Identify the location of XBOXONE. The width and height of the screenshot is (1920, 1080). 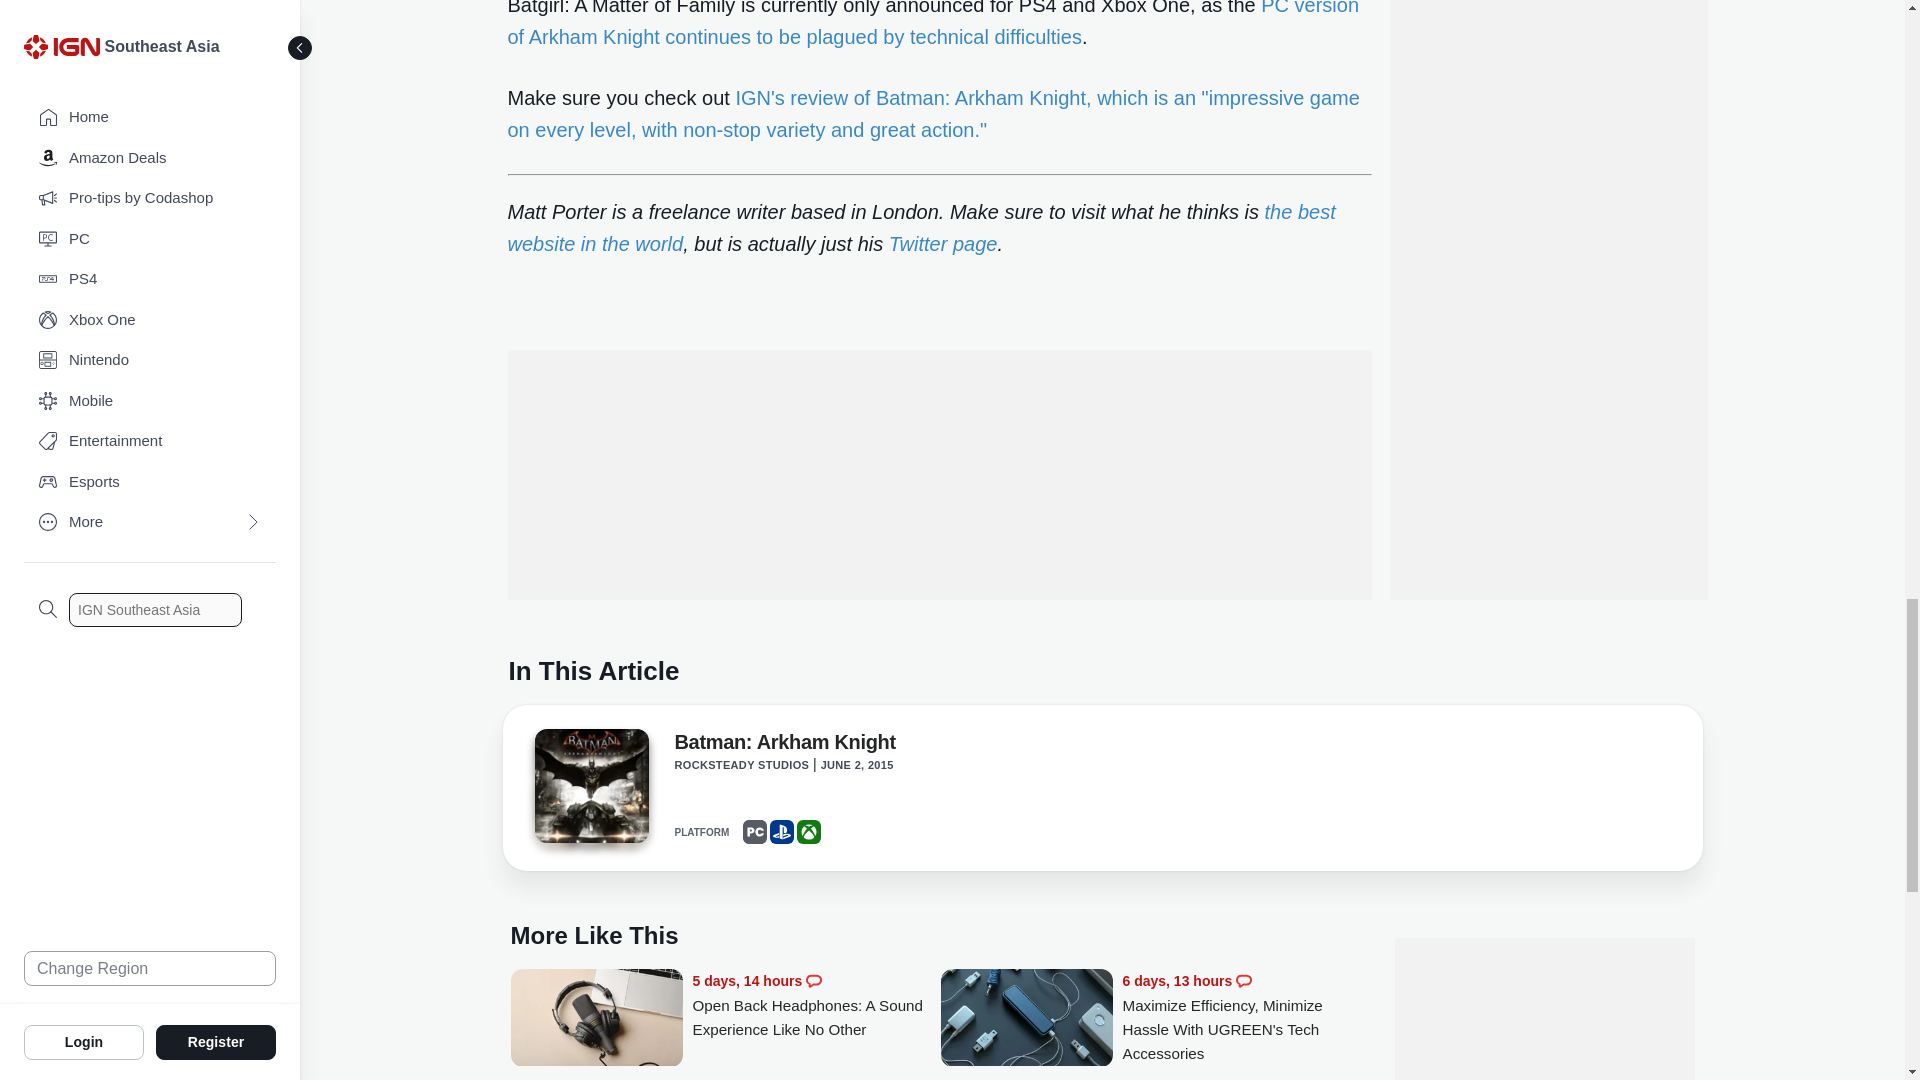
(808, 831).